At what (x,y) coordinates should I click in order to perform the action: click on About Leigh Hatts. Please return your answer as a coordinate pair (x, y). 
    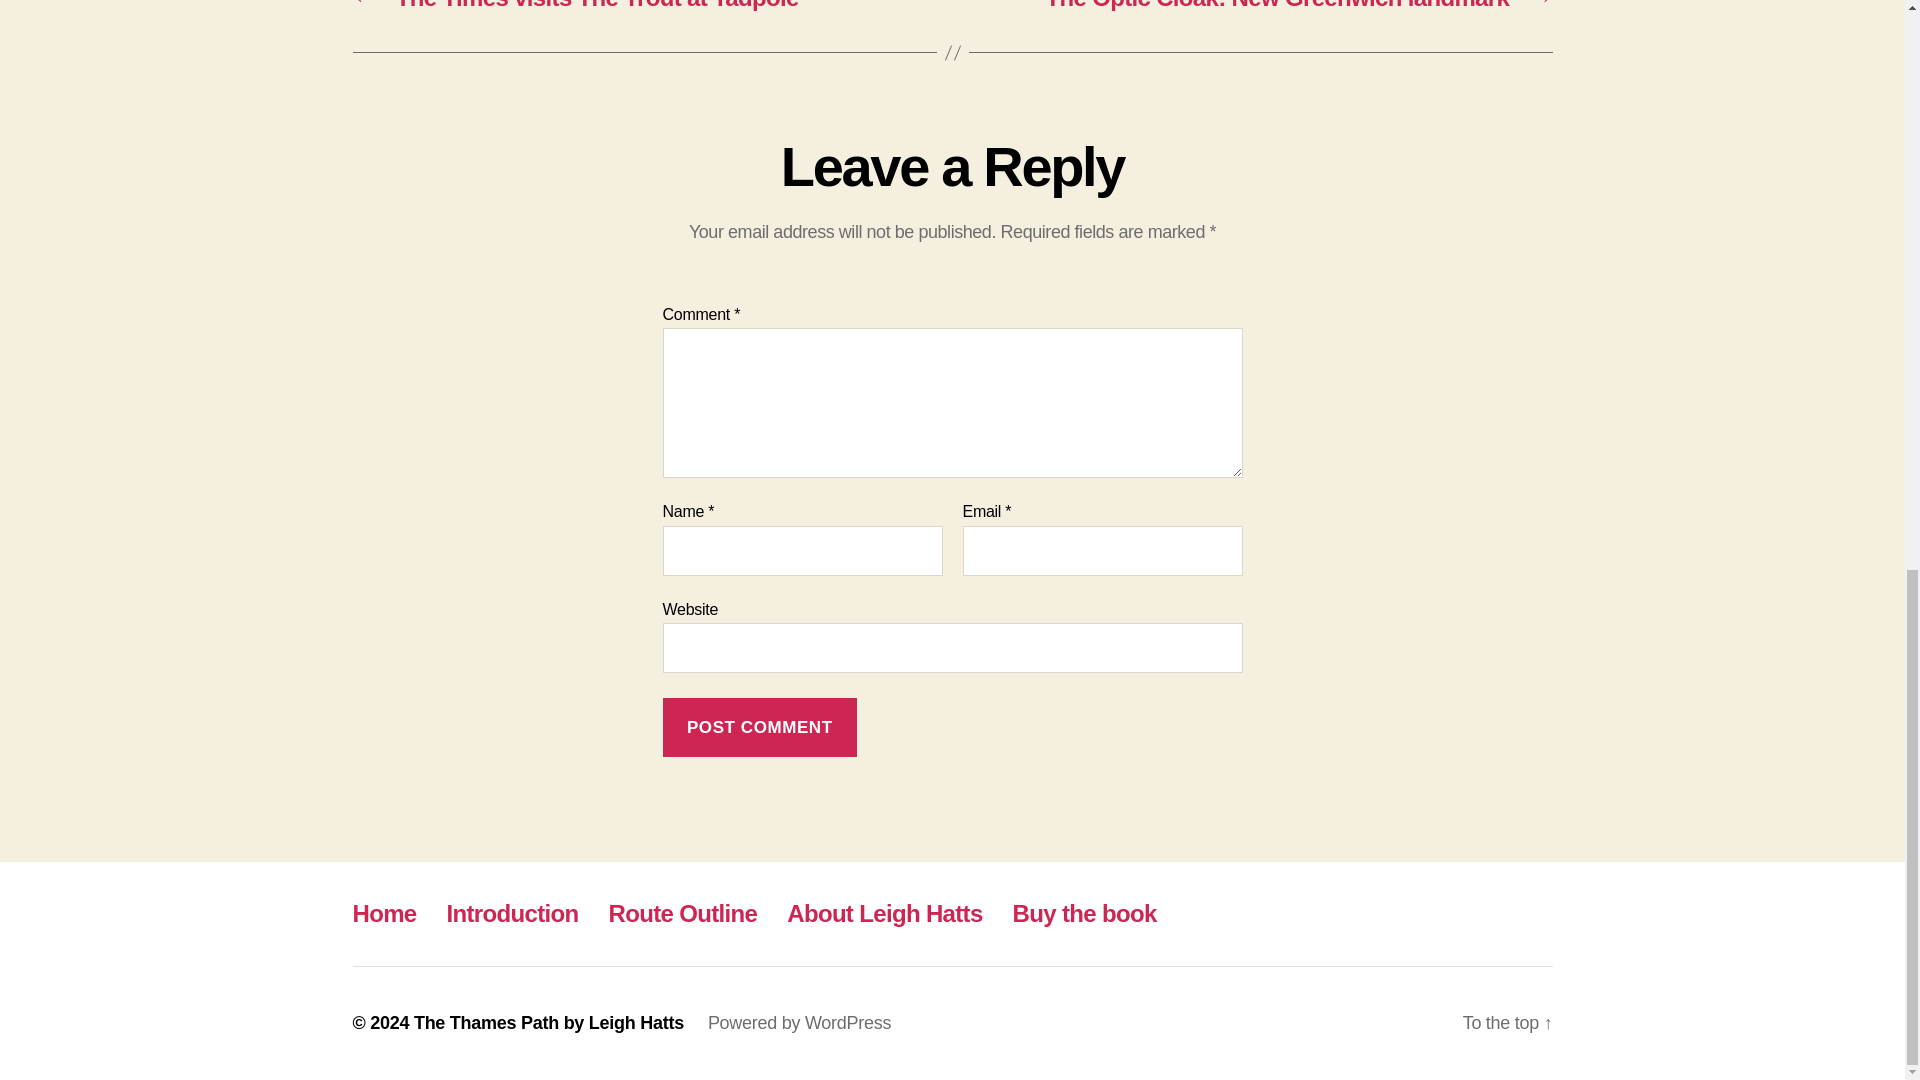
    Looking at the image, I should click on (884, 912).